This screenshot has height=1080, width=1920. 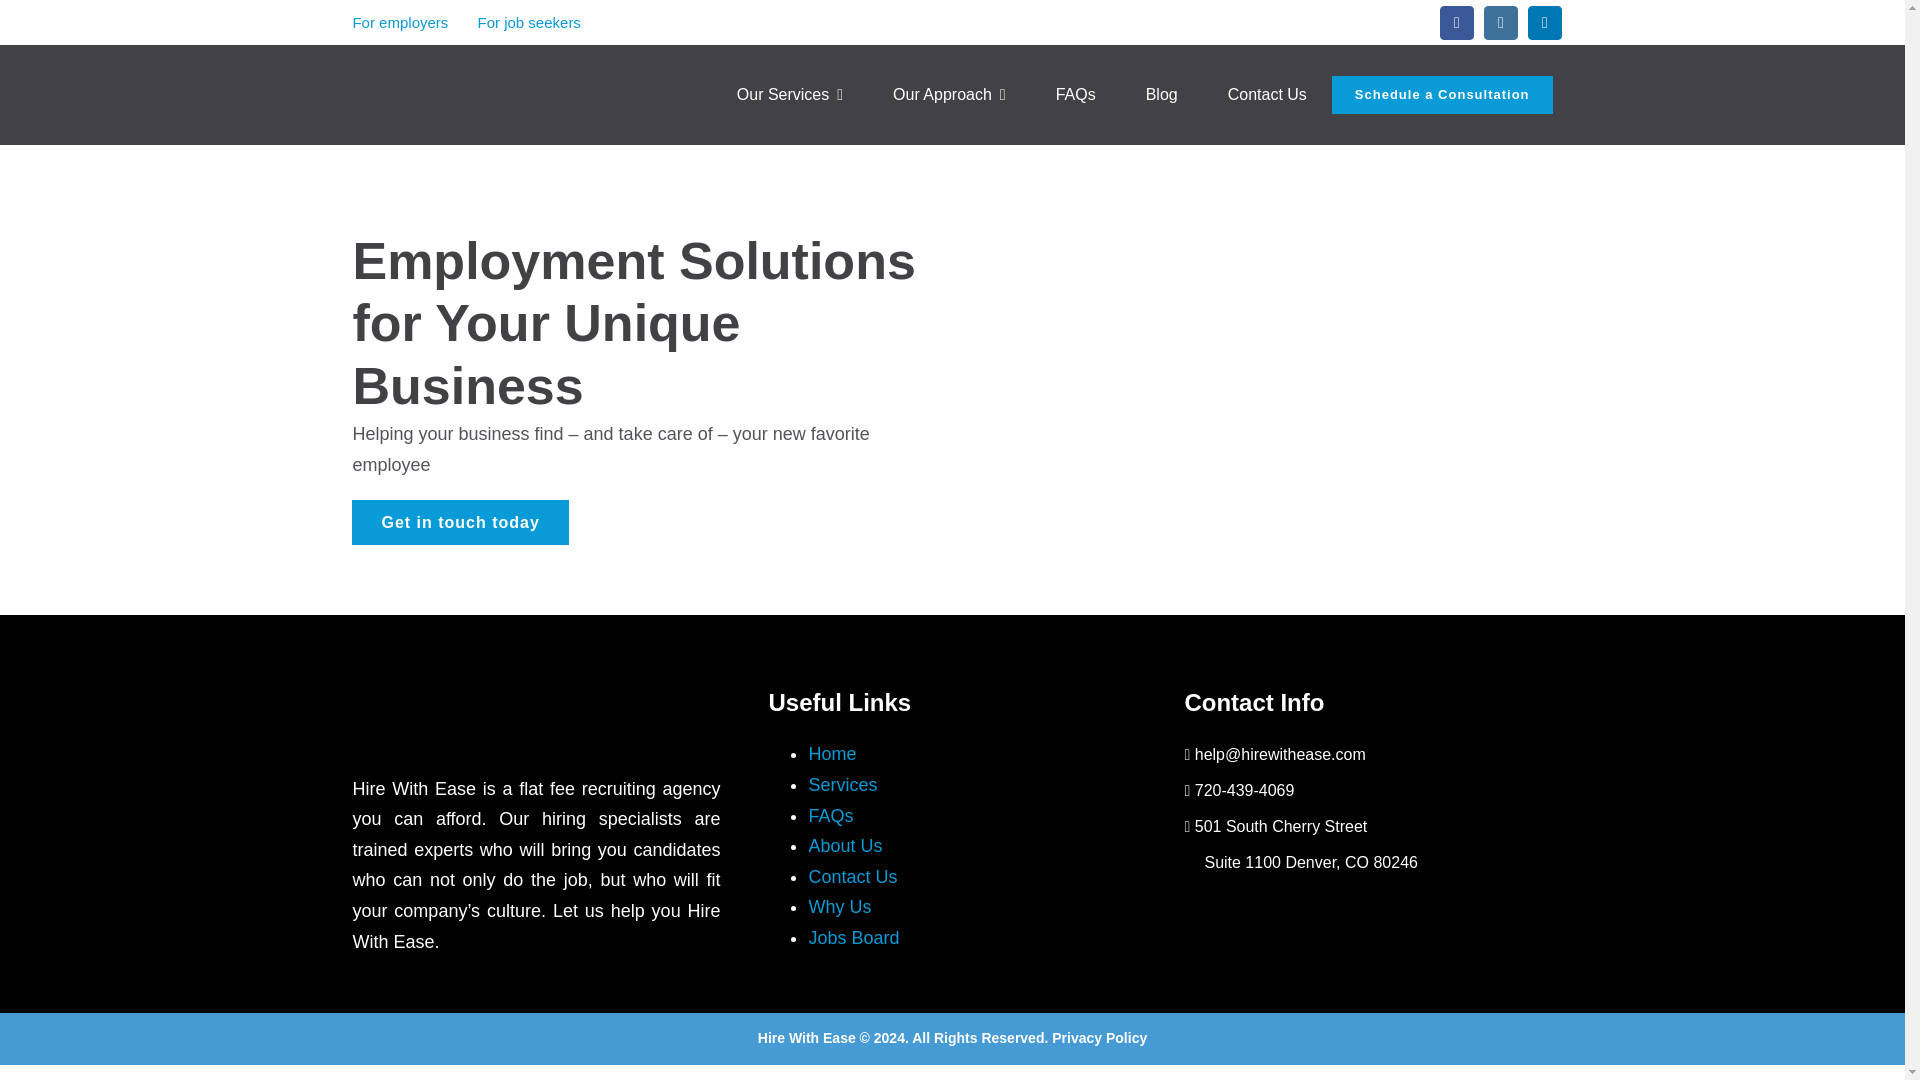 I want to click on FAQs, so click(x=830, y=816).